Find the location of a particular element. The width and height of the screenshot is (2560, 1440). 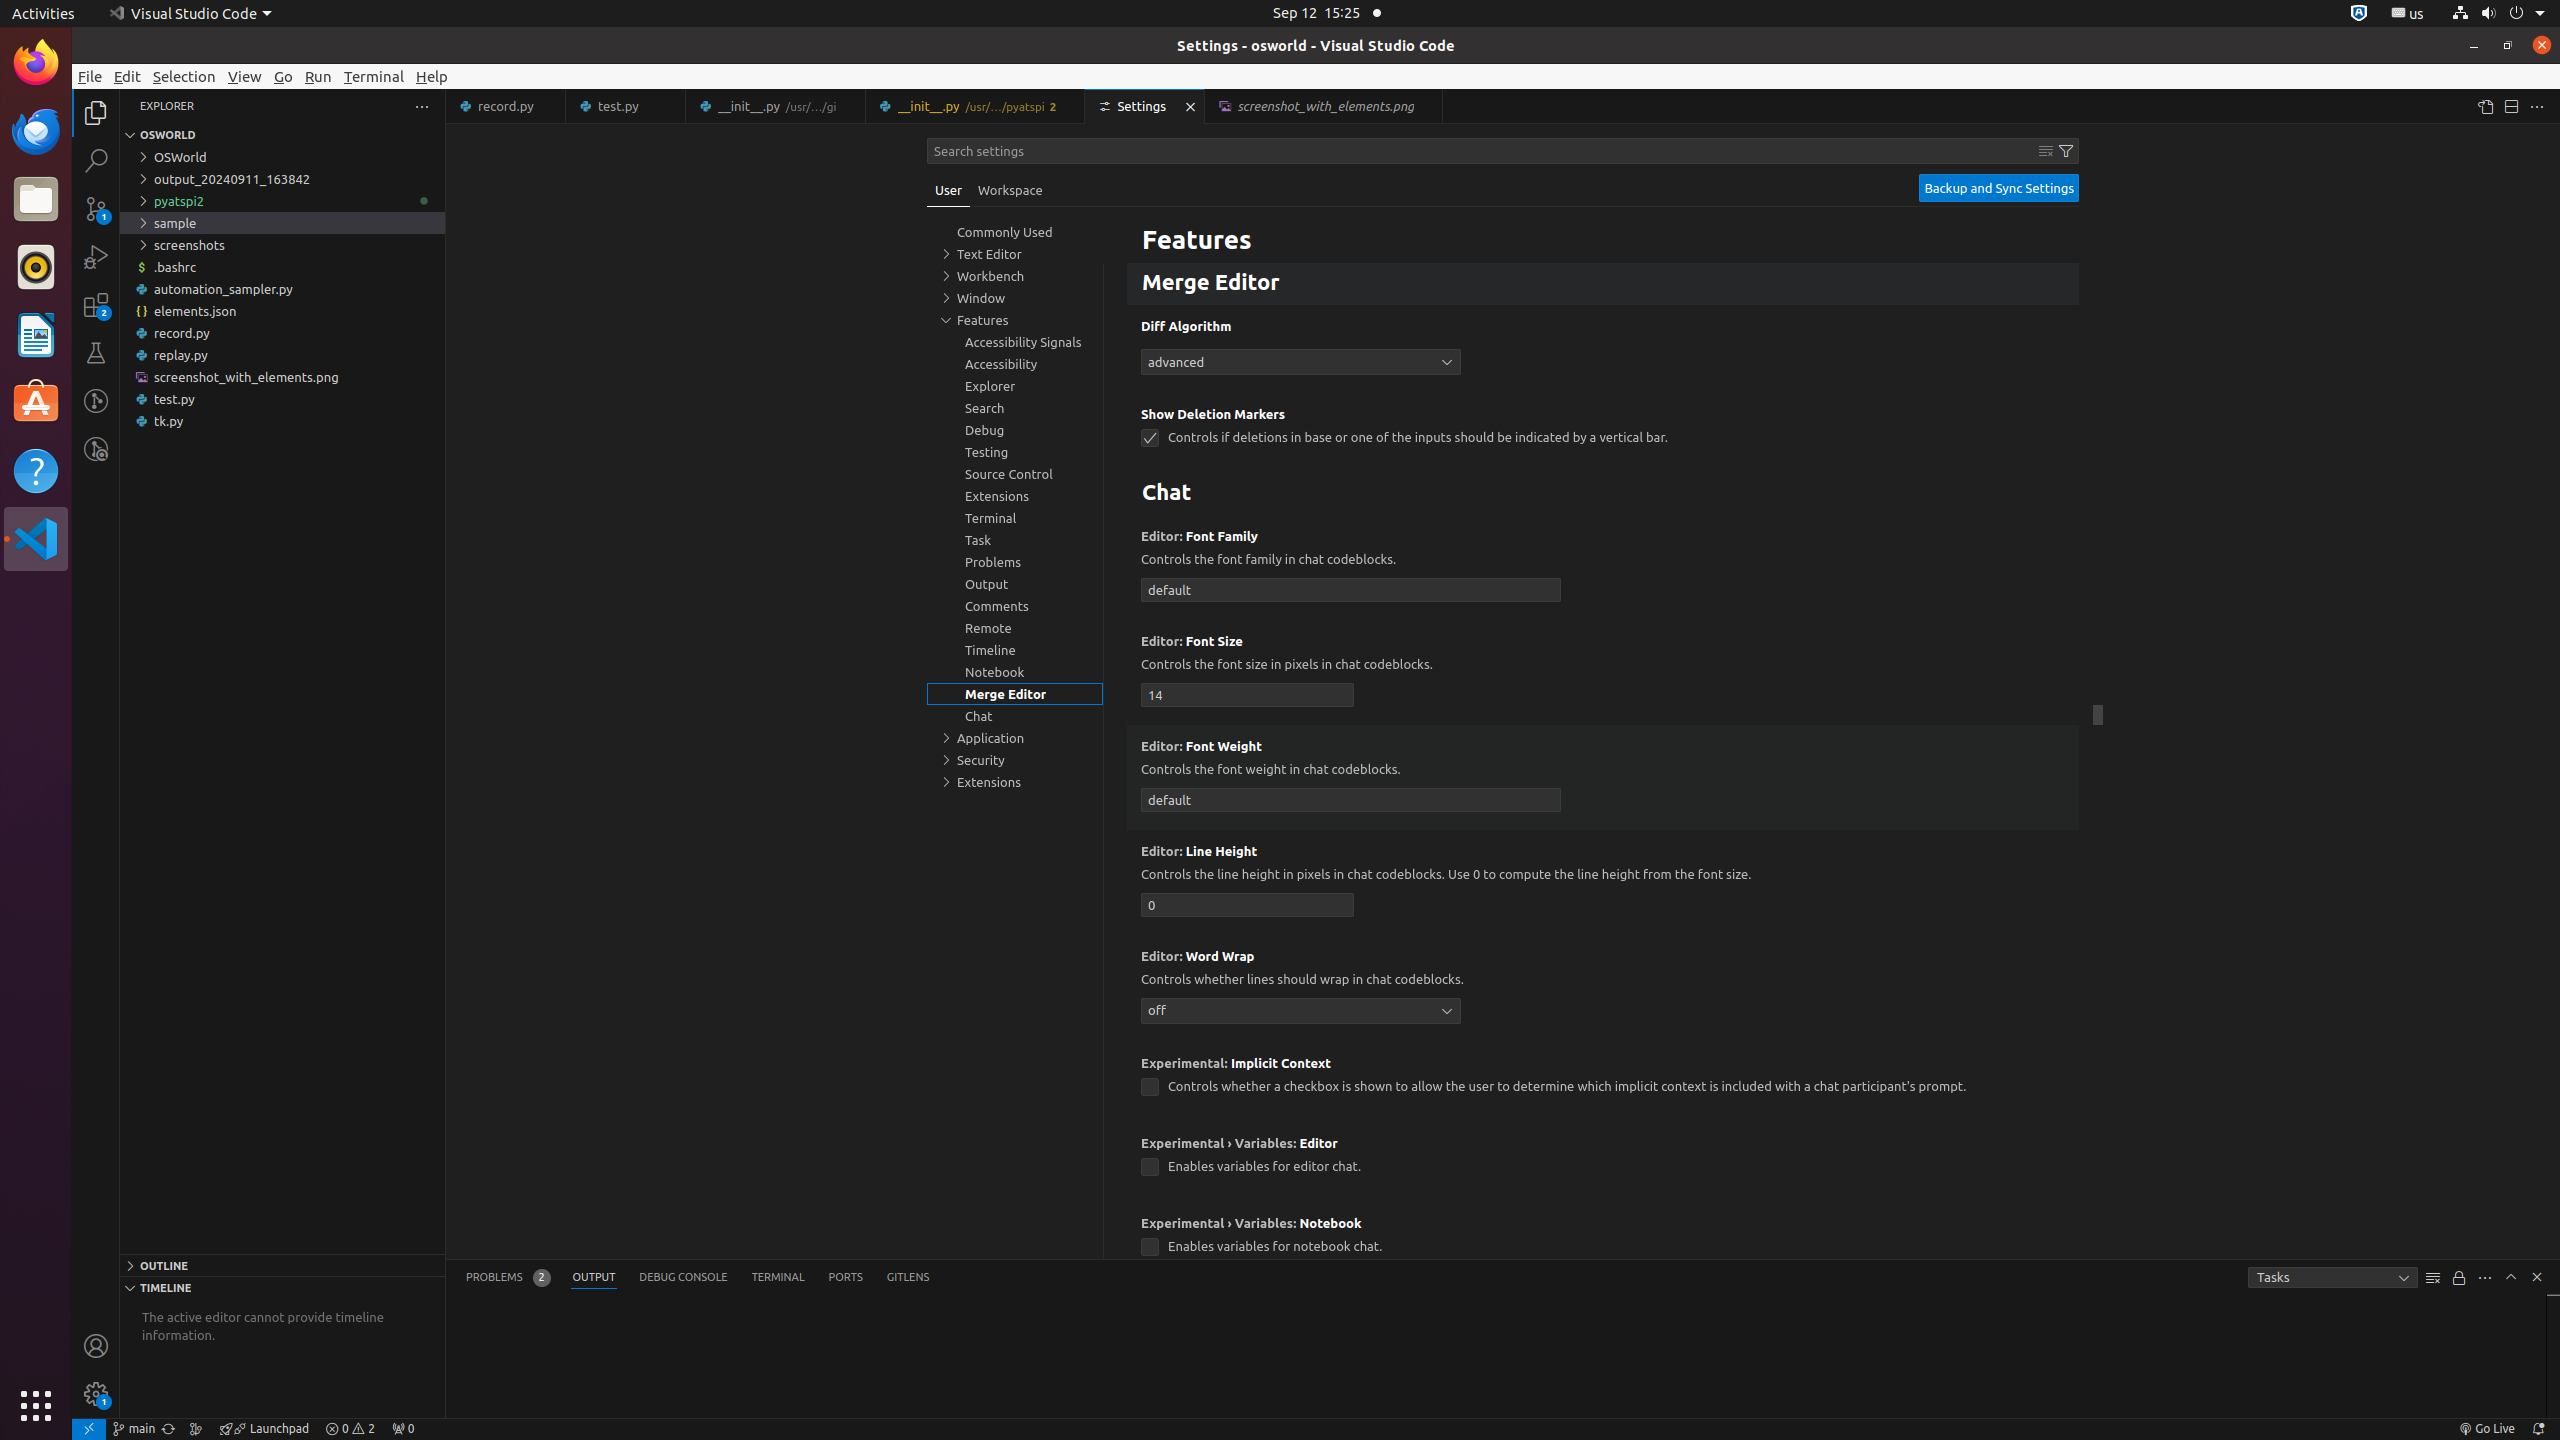

Settings is located at coordinates (1146, 106).